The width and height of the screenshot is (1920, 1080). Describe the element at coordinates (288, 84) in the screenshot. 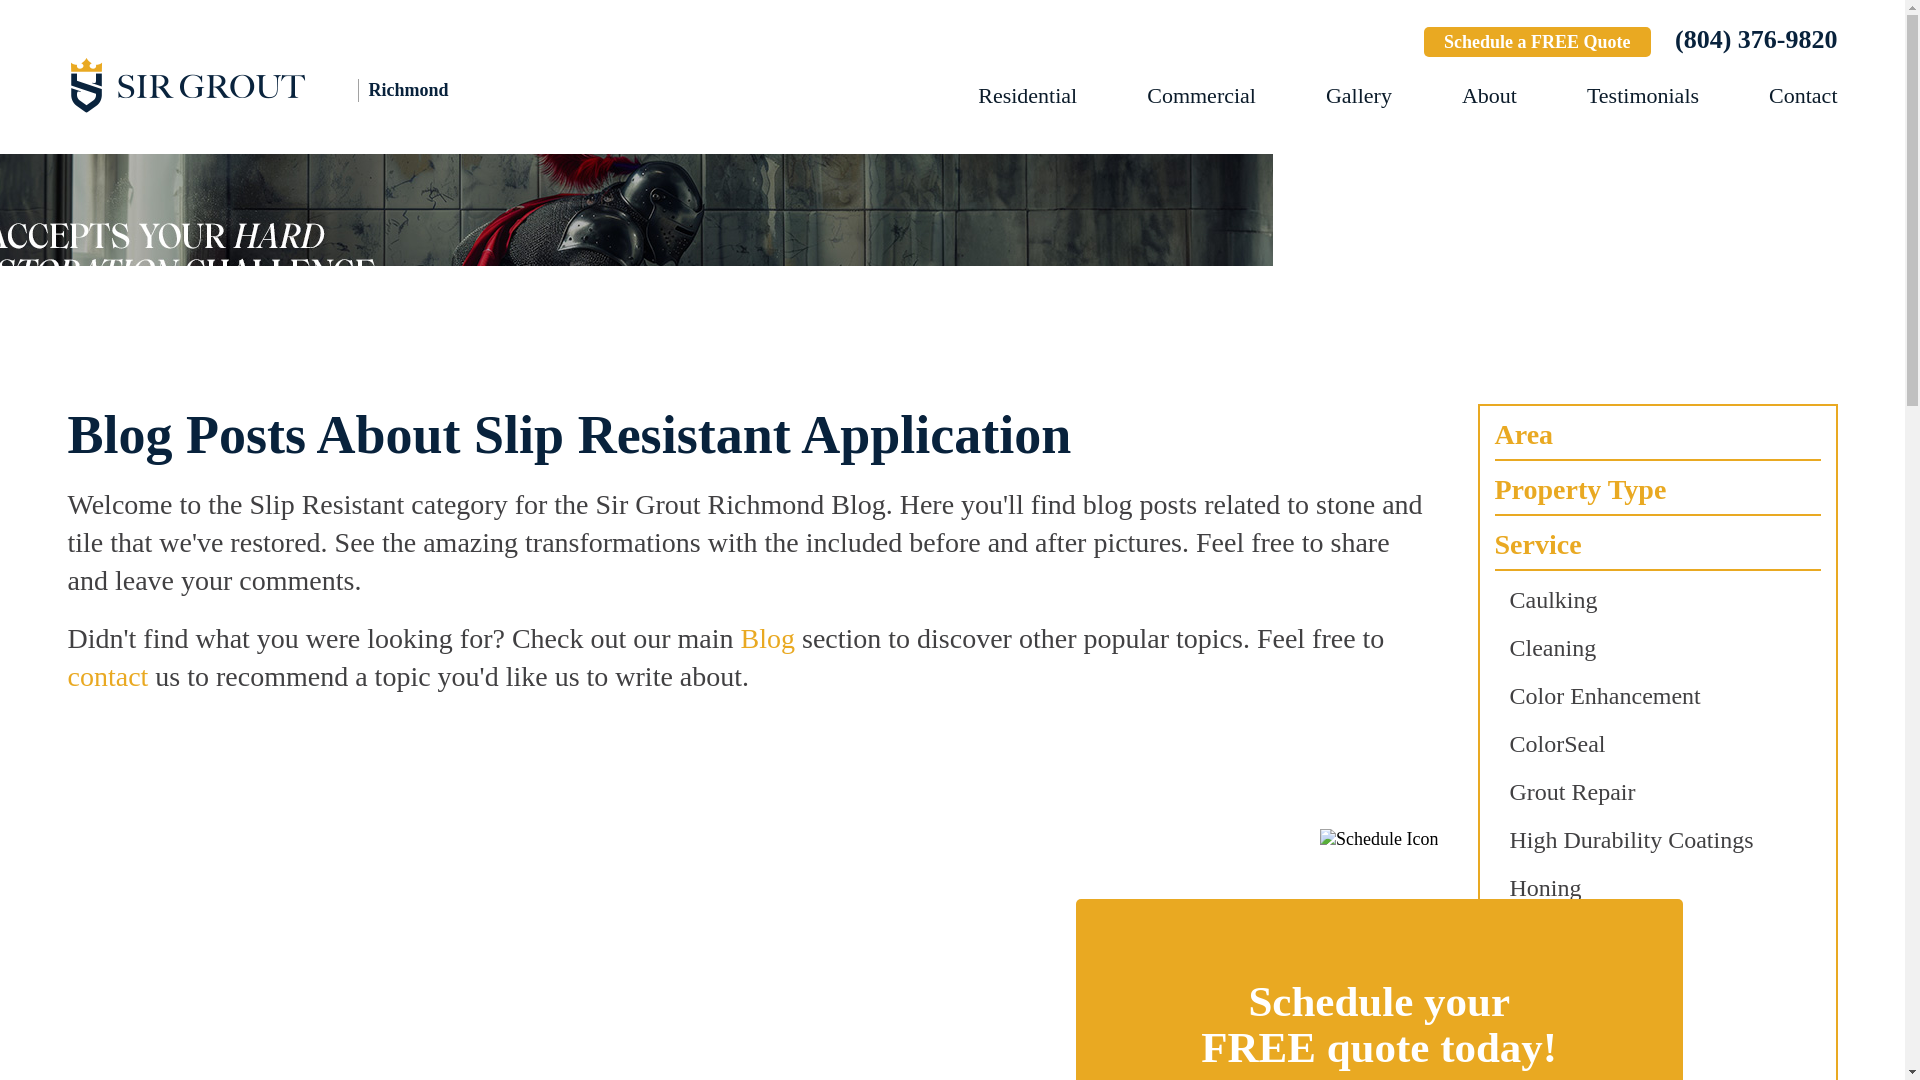

I see `Richmond` at that location.